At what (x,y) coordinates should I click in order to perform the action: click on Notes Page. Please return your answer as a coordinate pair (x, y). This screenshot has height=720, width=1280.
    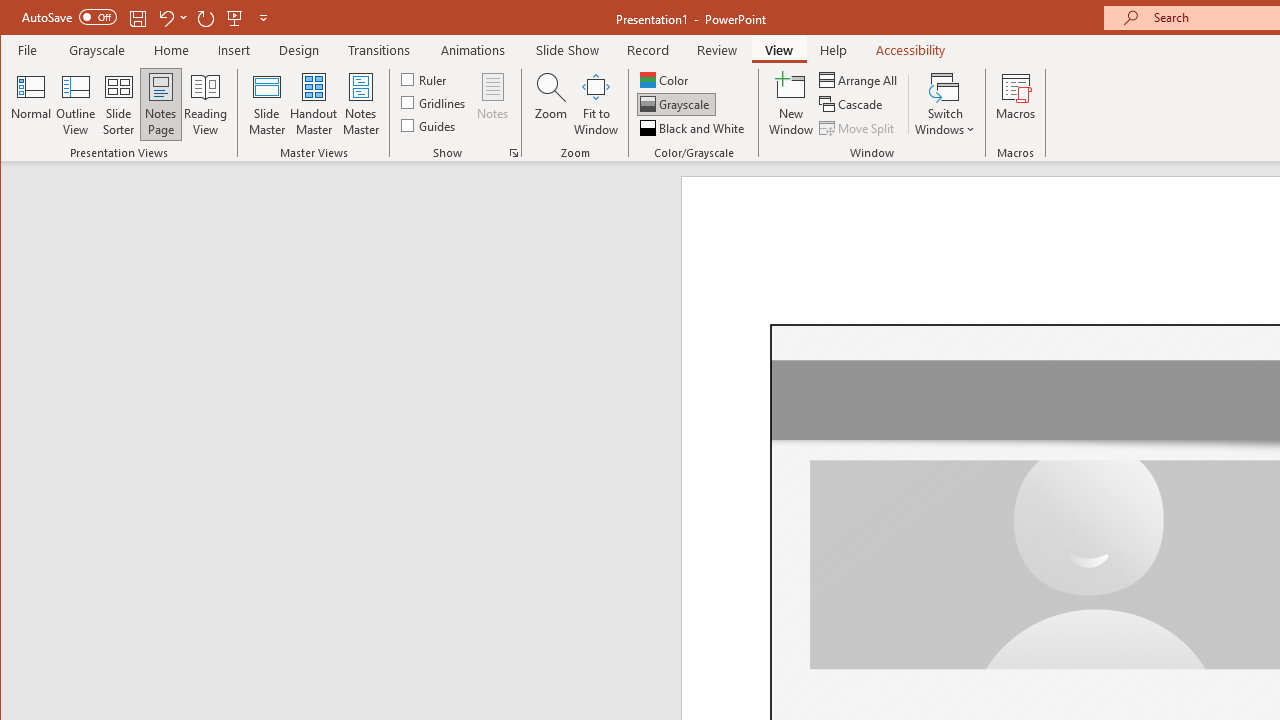
    Looking at the image, I should click on (160, 104).